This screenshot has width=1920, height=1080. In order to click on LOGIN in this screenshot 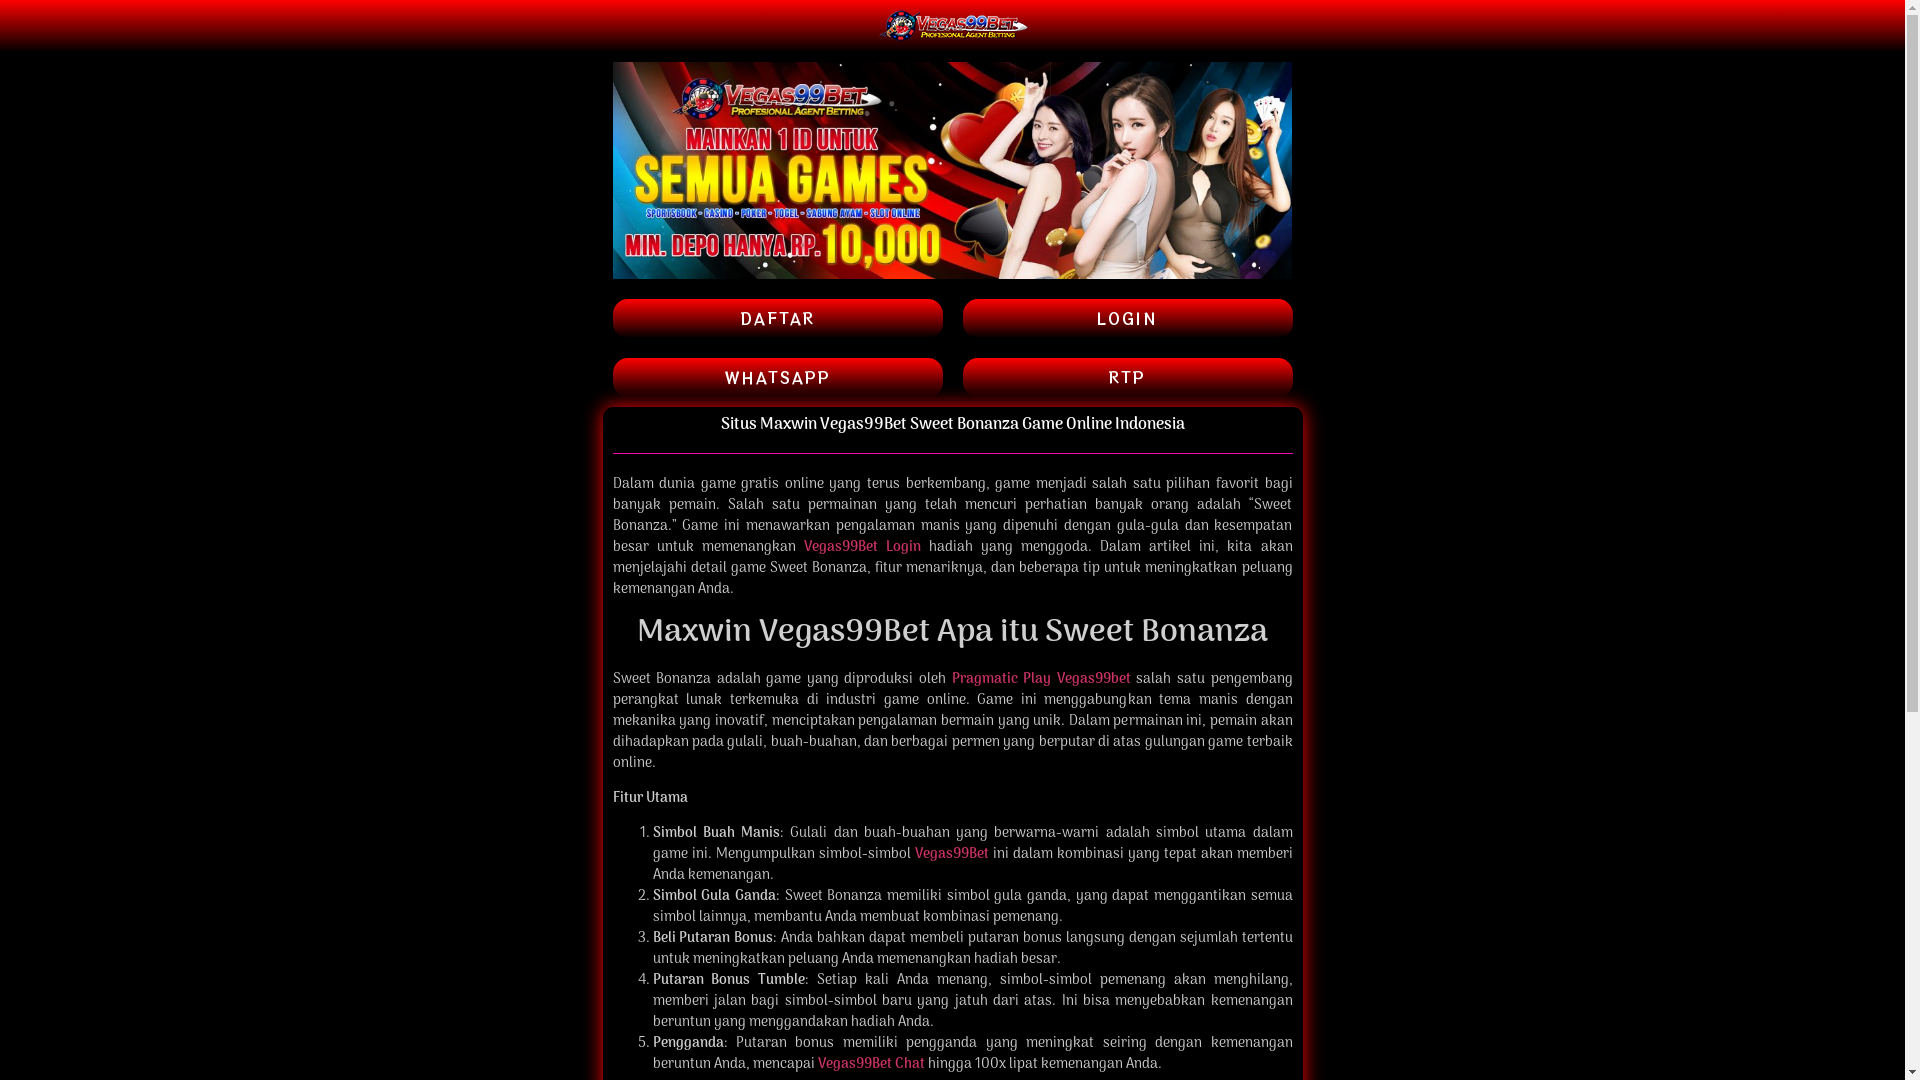, I will do `click(1127, 318)`.